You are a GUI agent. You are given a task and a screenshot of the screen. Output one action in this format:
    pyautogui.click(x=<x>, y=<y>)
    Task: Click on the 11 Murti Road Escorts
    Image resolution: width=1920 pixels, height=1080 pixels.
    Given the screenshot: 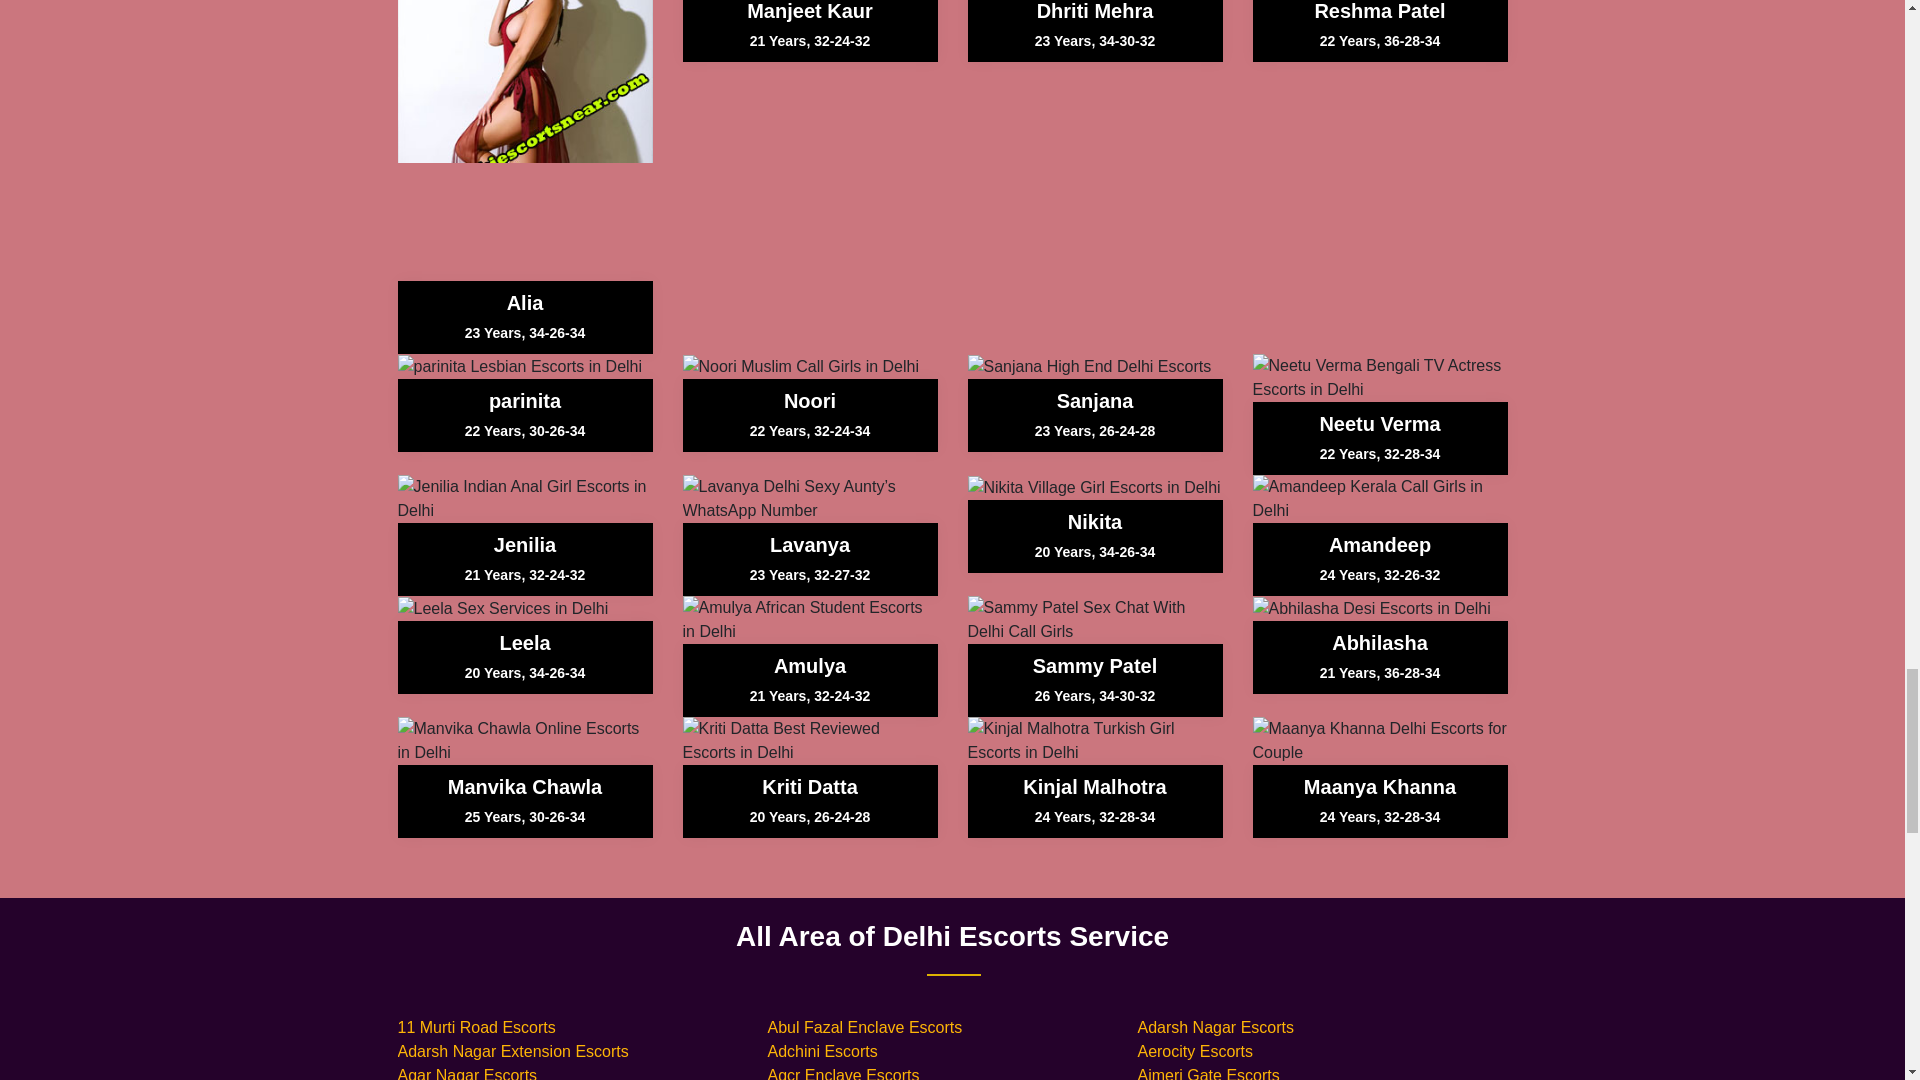 What is the action you would take?
    pyautogui.click(x=476, y=1027)
    